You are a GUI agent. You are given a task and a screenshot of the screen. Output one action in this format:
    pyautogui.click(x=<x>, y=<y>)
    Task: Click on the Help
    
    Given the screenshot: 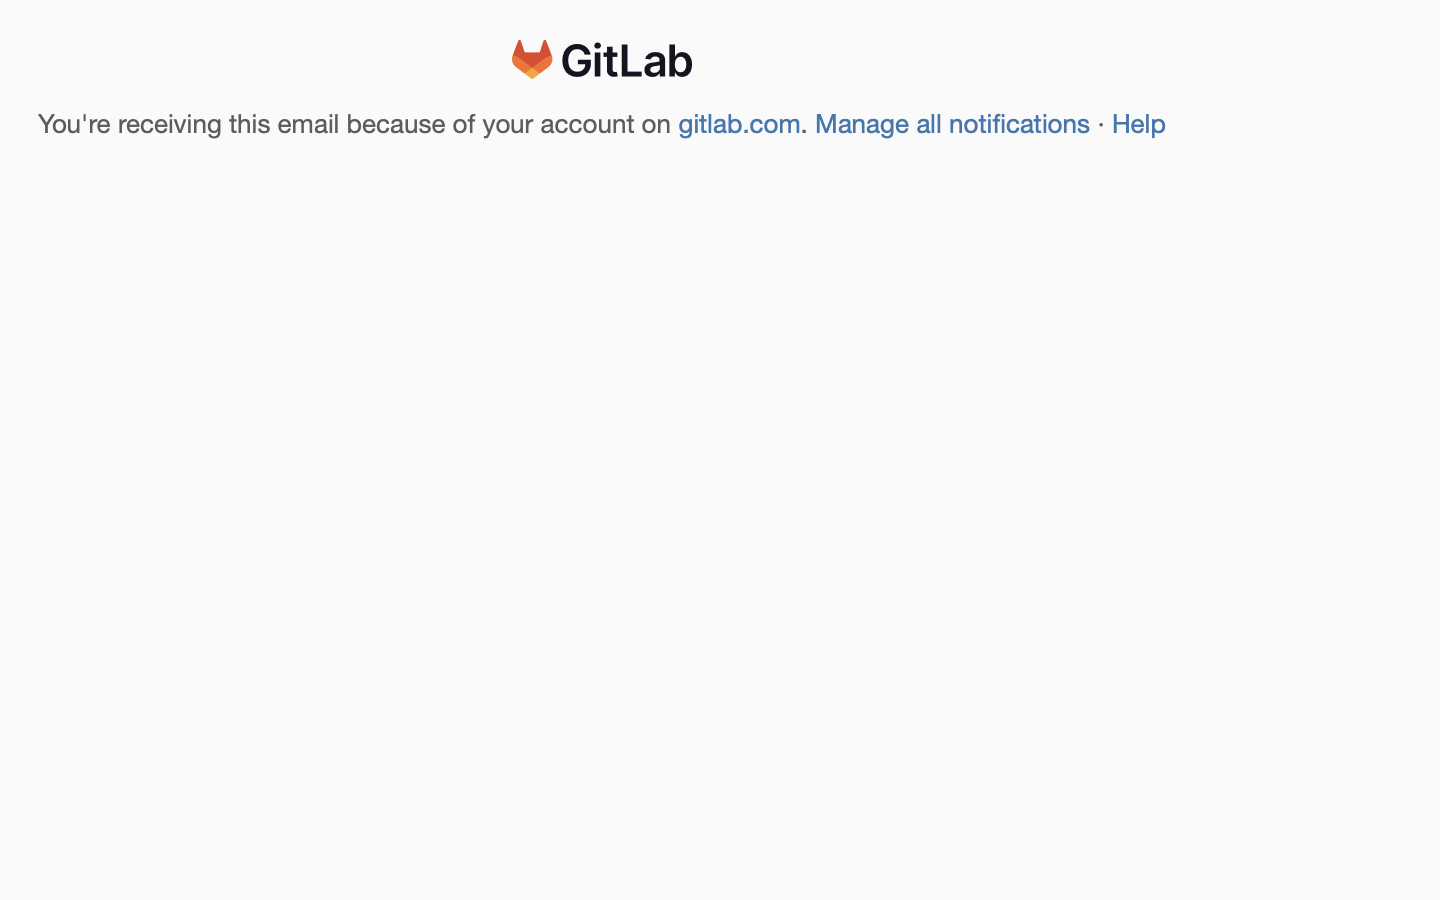 What is the action you would take?
    pyautogui.click(x=1139, y=124)
    